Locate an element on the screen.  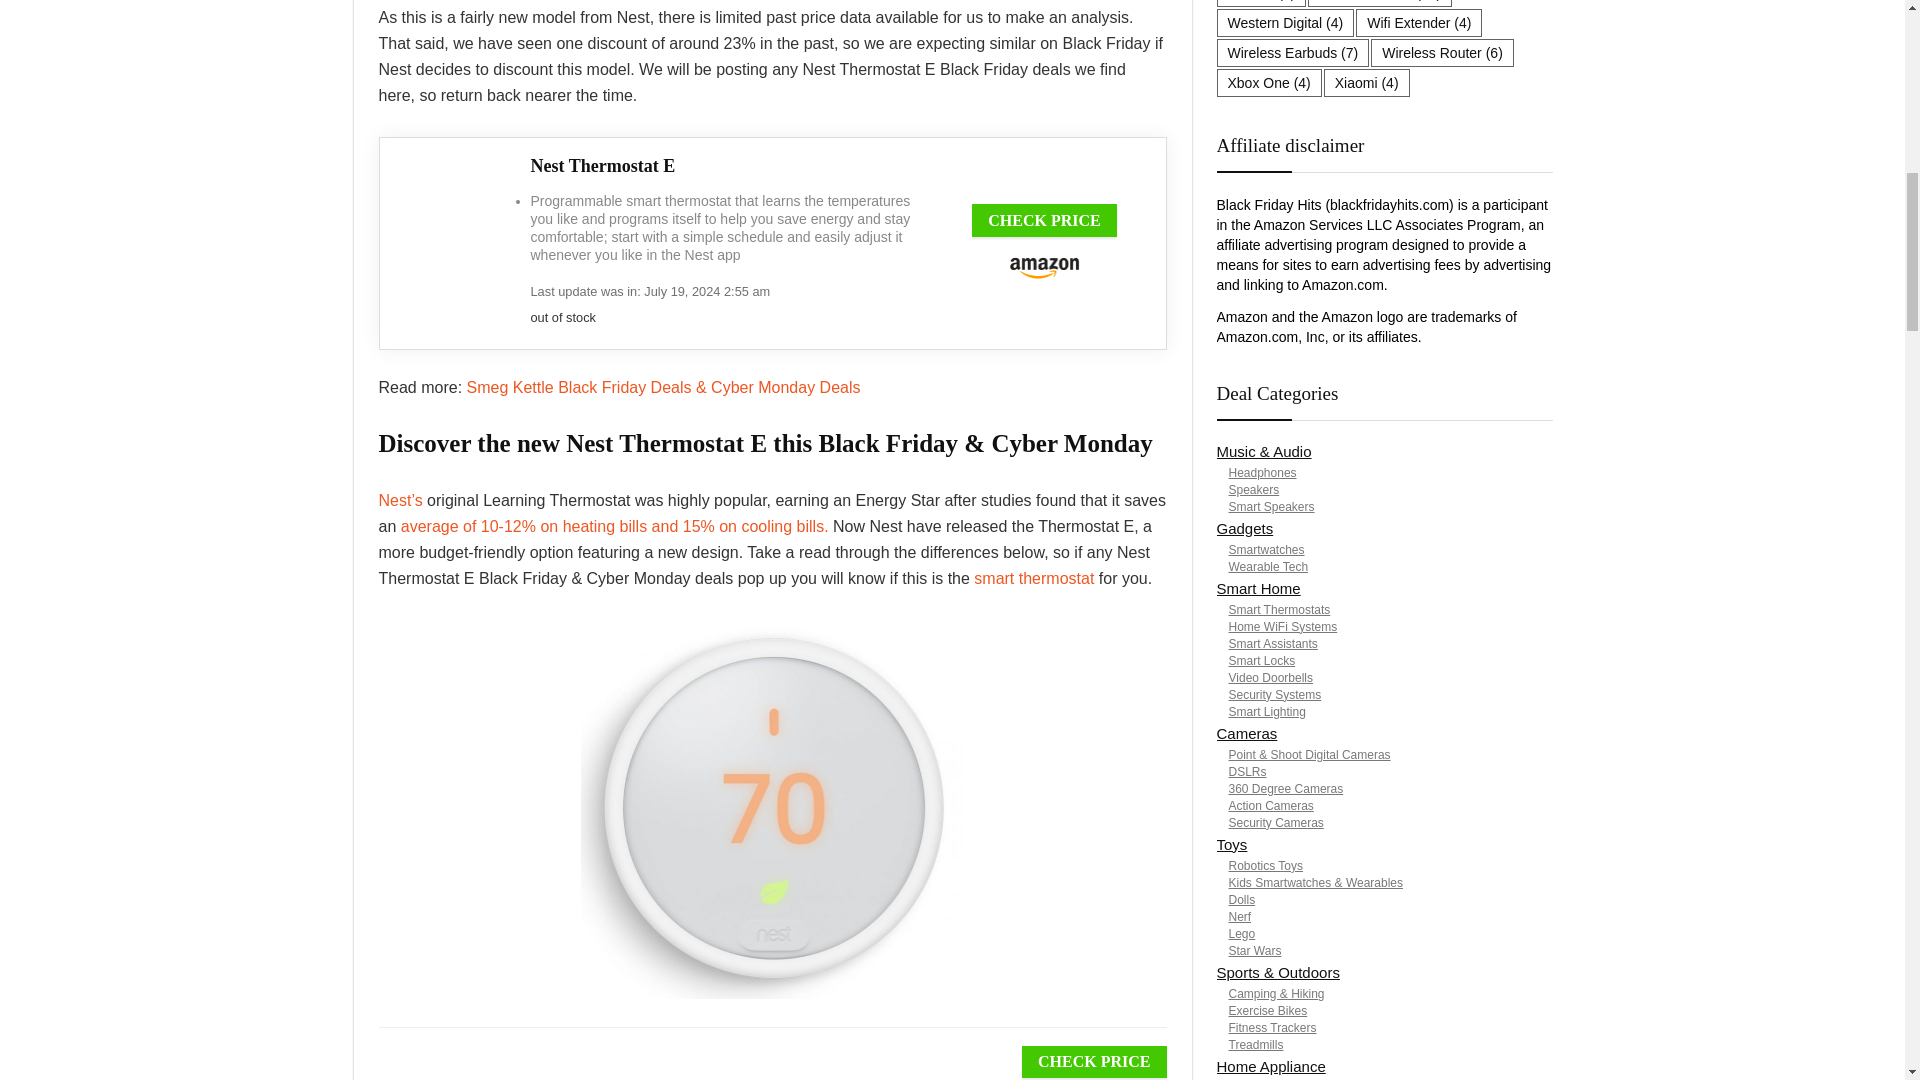
Last update was in: July 19, 2024 2:55 am is located at coordinates (726, 317).